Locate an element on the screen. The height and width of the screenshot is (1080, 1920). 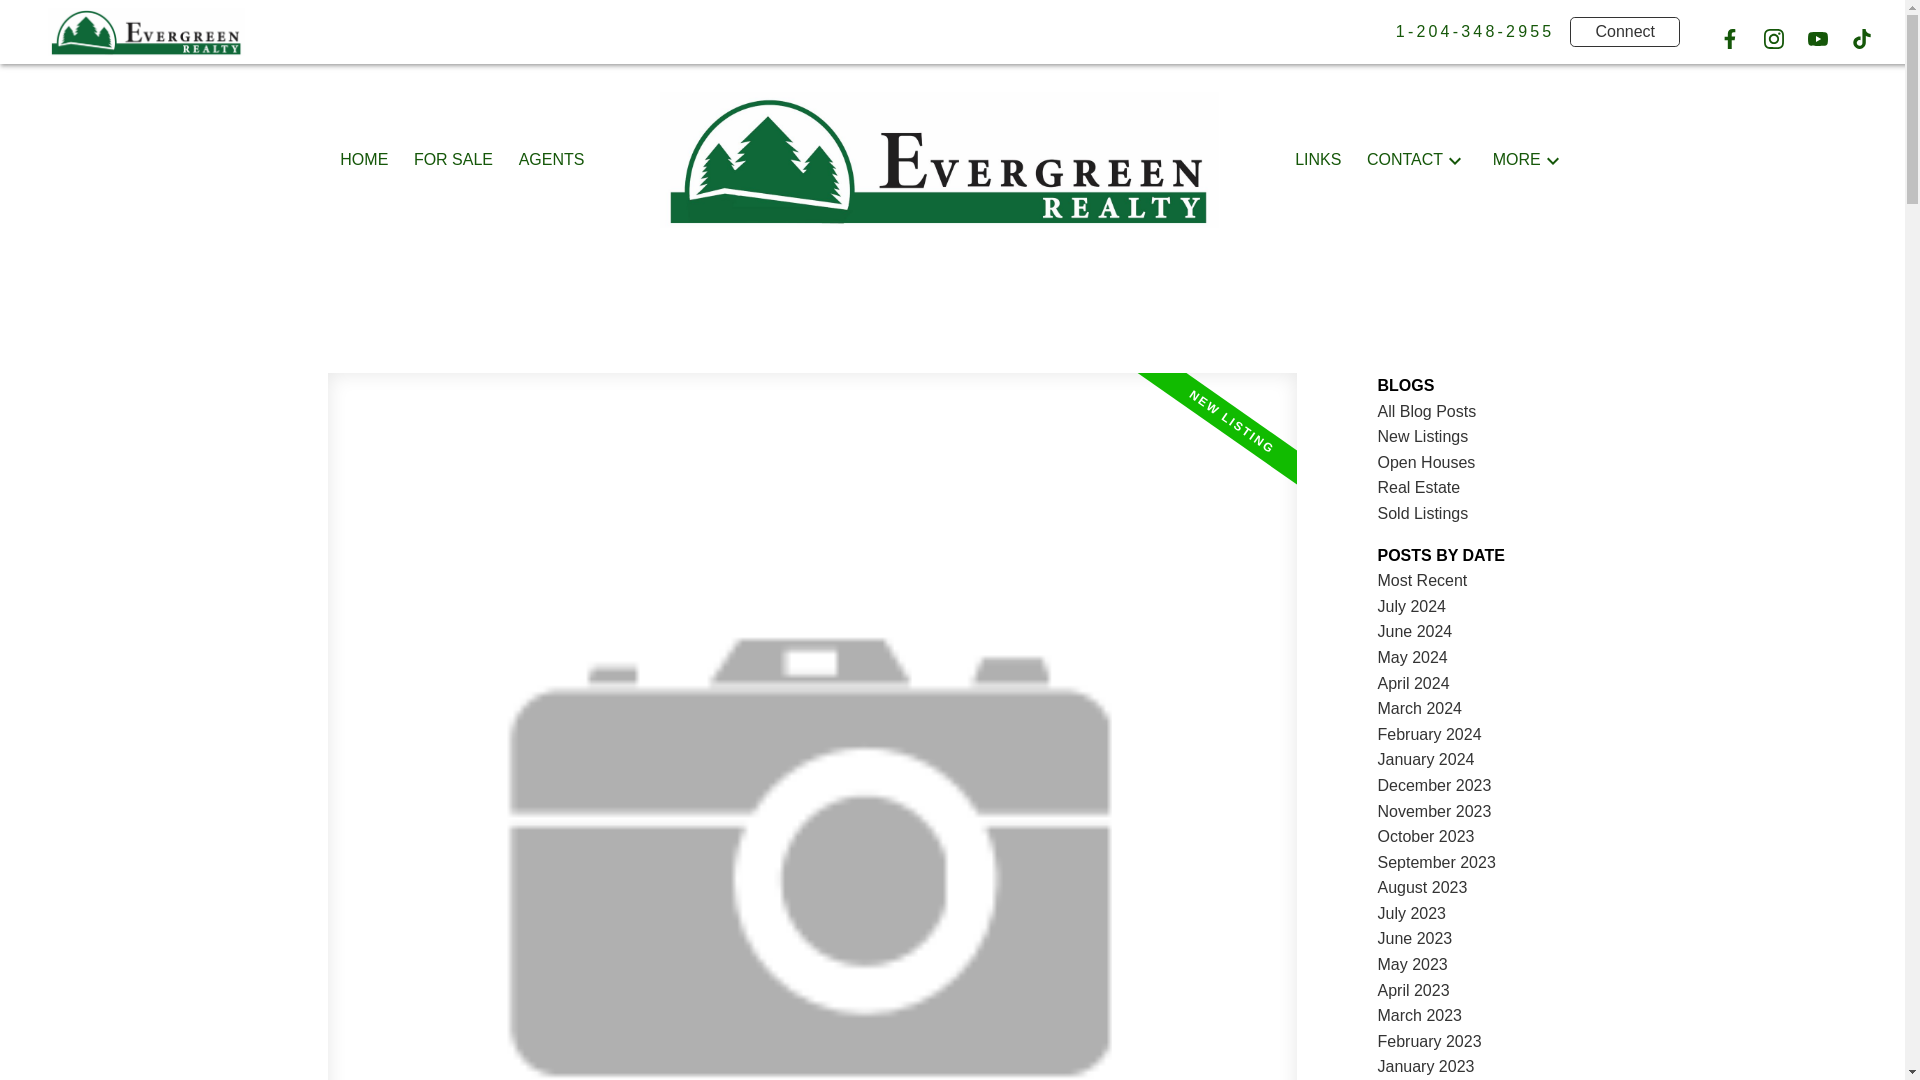
CONTACT is located at coordinates (1405, 159).